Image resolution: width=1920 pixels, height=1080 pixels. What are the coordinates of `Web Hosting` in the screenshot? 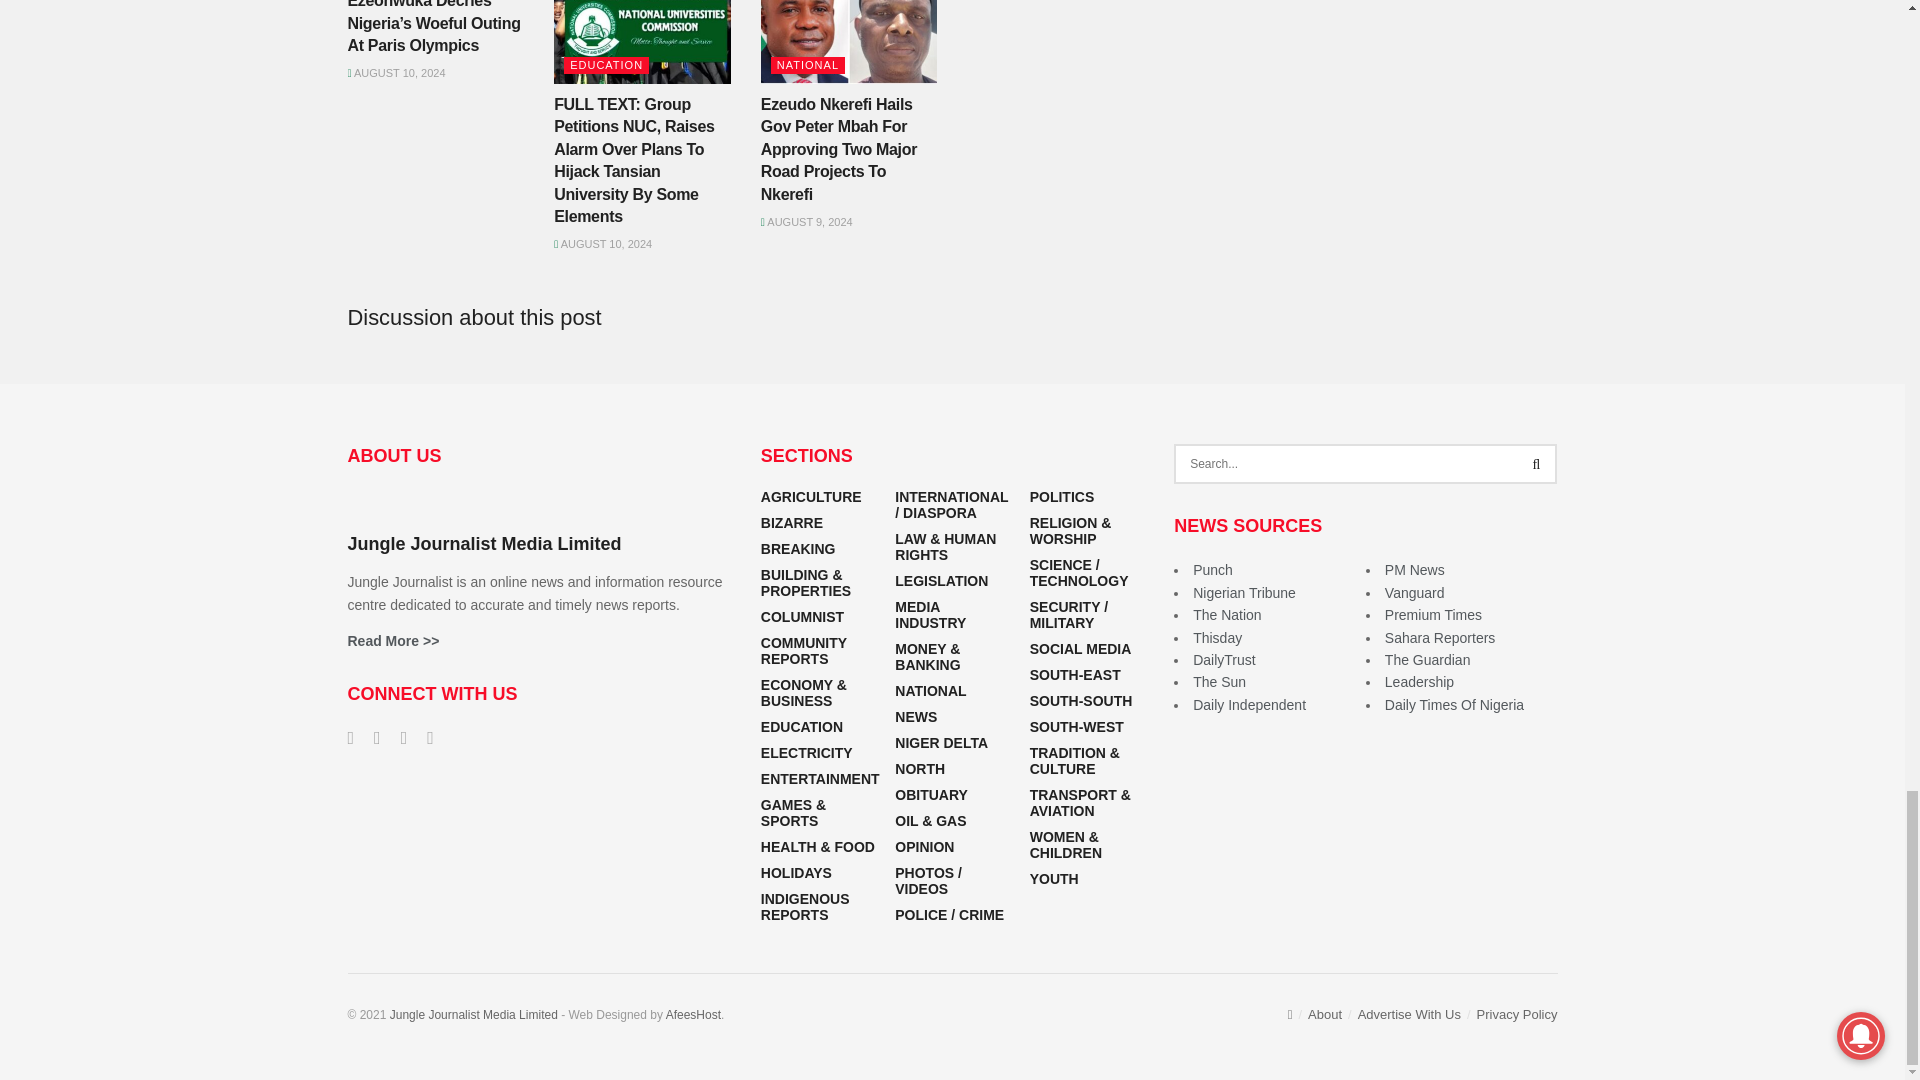 It's located at (694, 1014).